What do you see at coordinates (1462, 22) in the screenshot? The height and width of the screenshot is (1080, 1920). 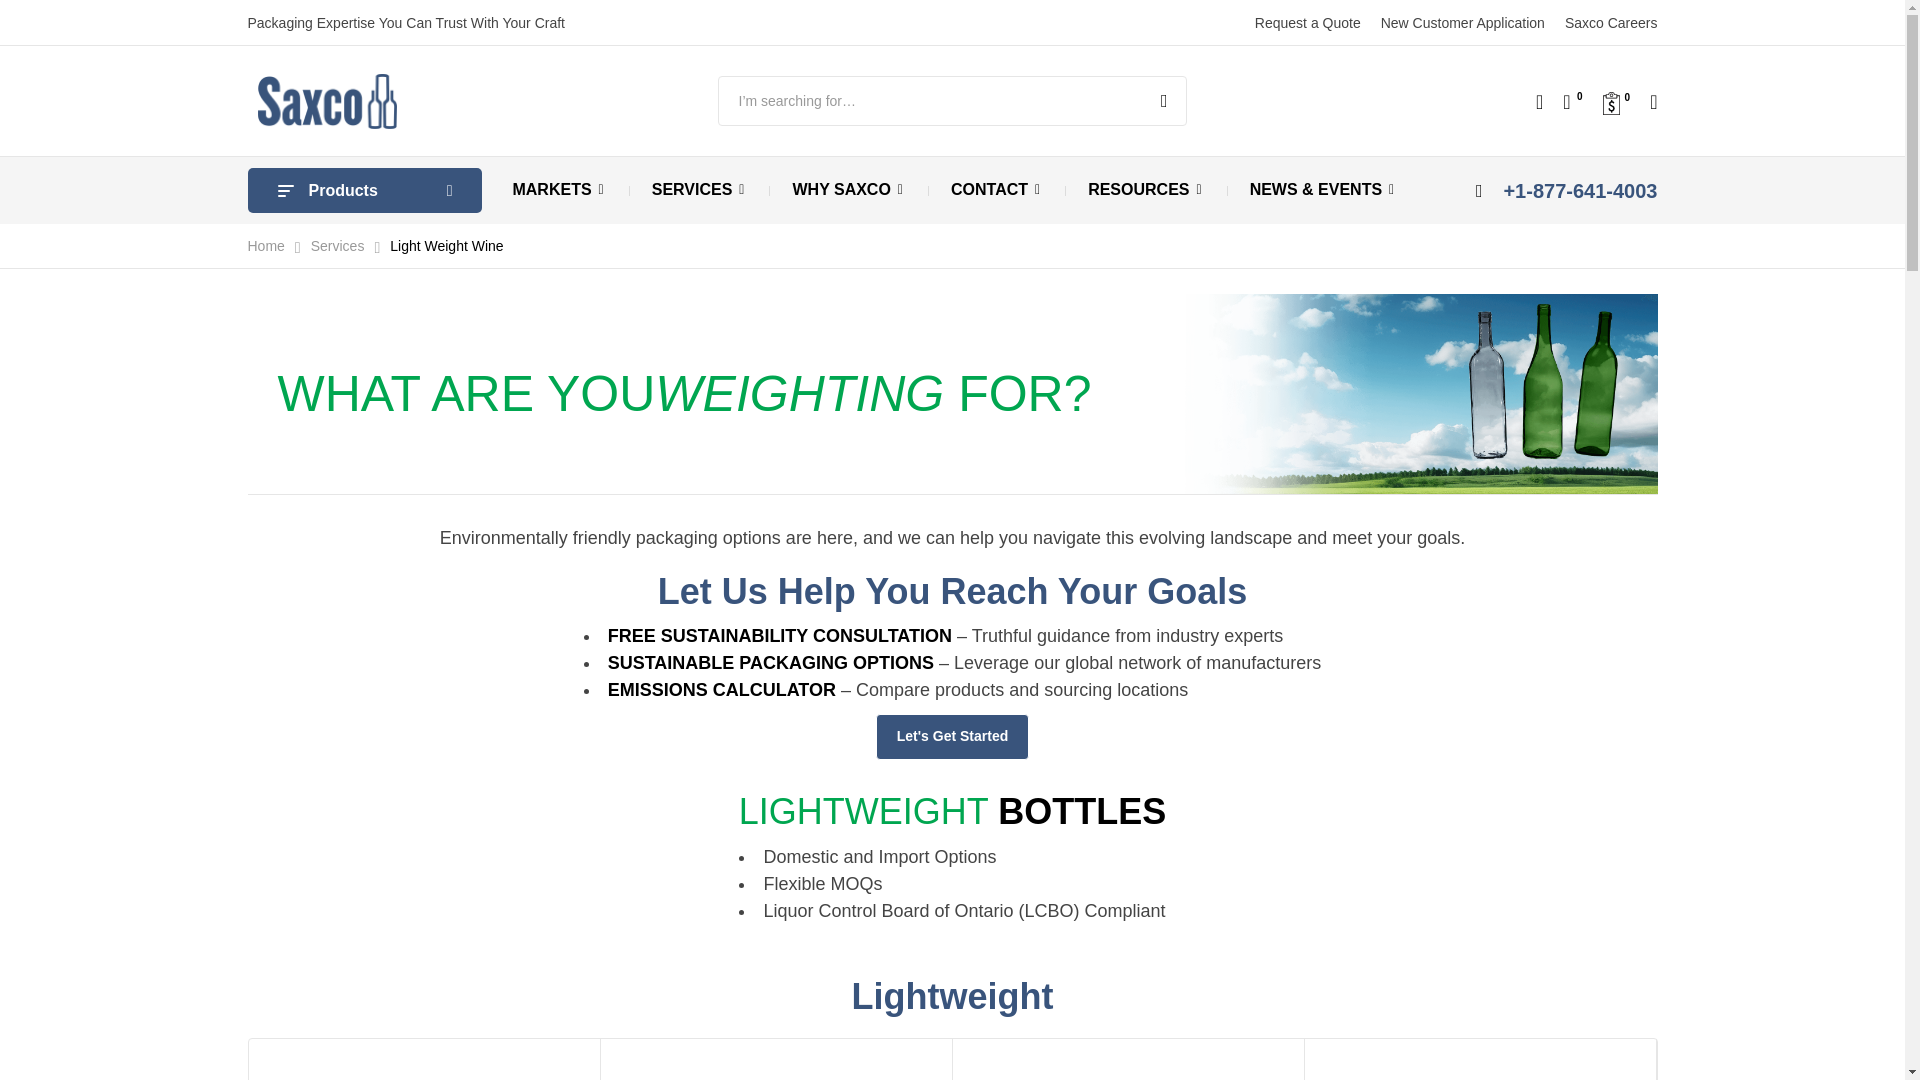 I see `New Customer Application` at bounding box center [1462, 22].